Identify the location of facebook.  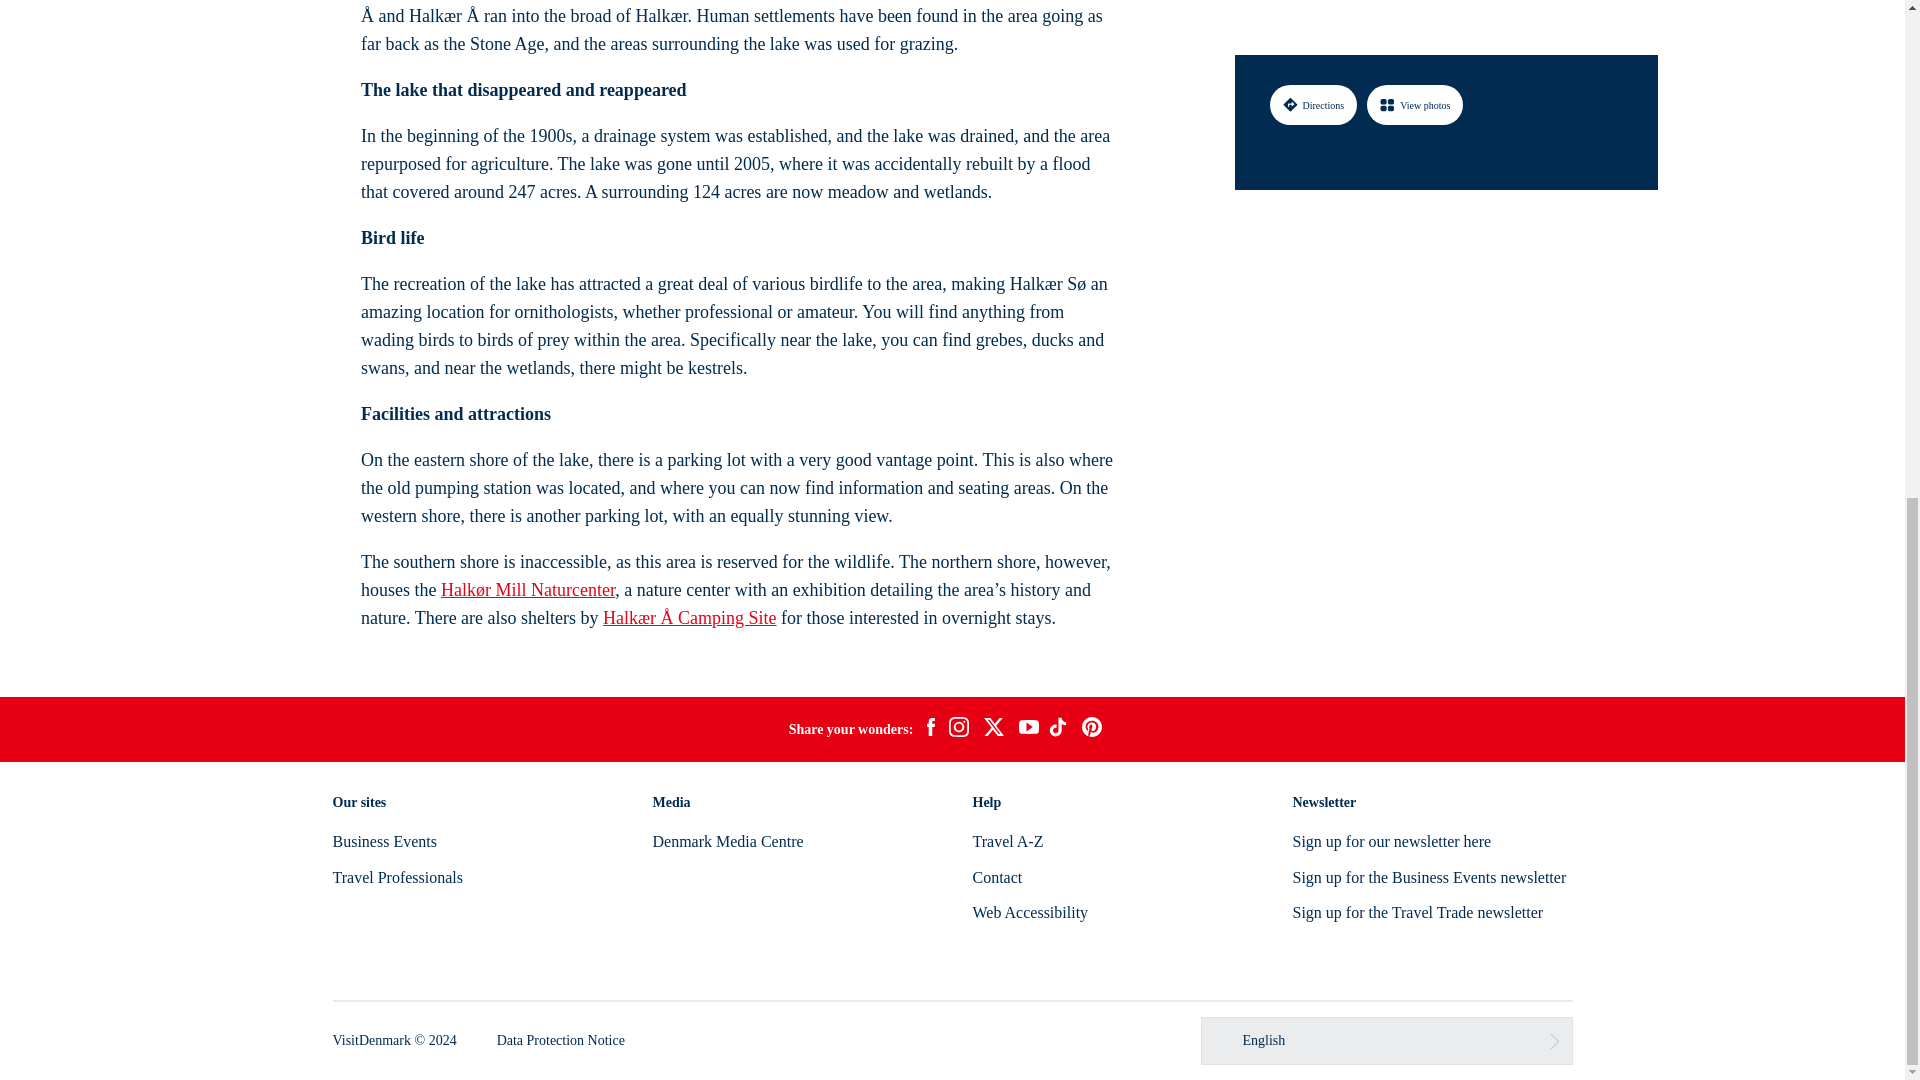
(930, 730).